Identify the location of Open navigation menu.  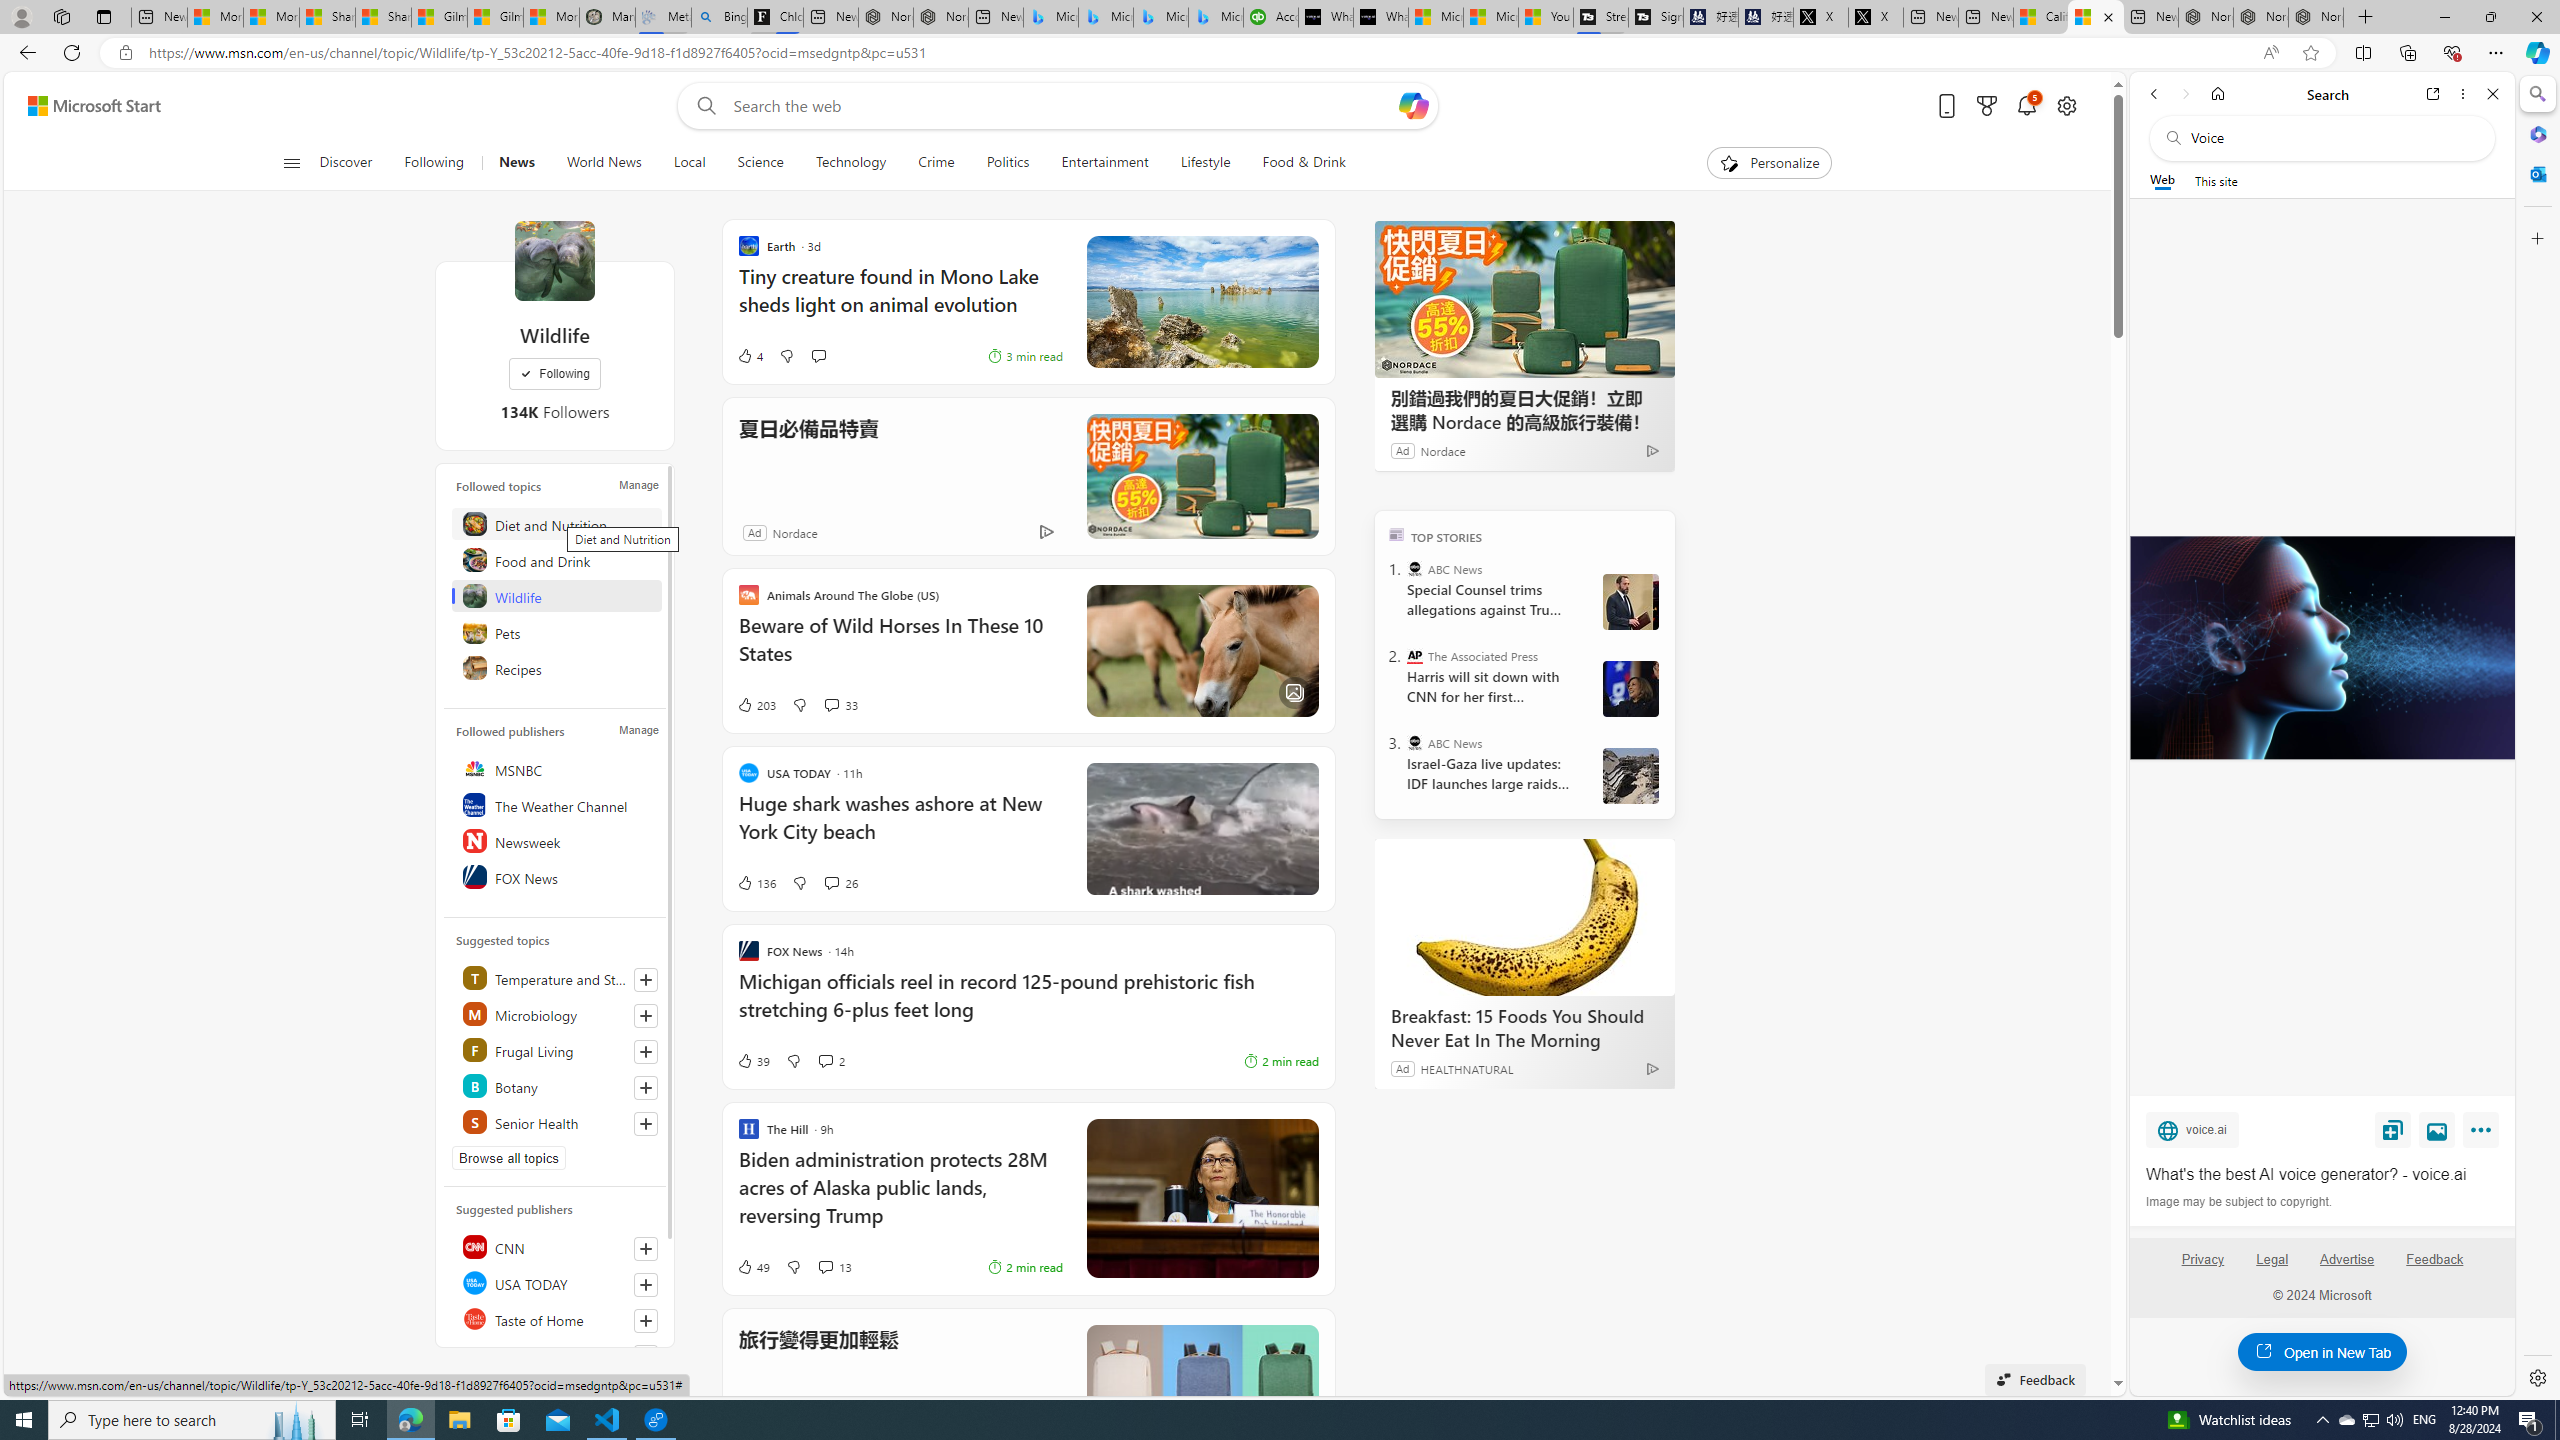
(290, 162).